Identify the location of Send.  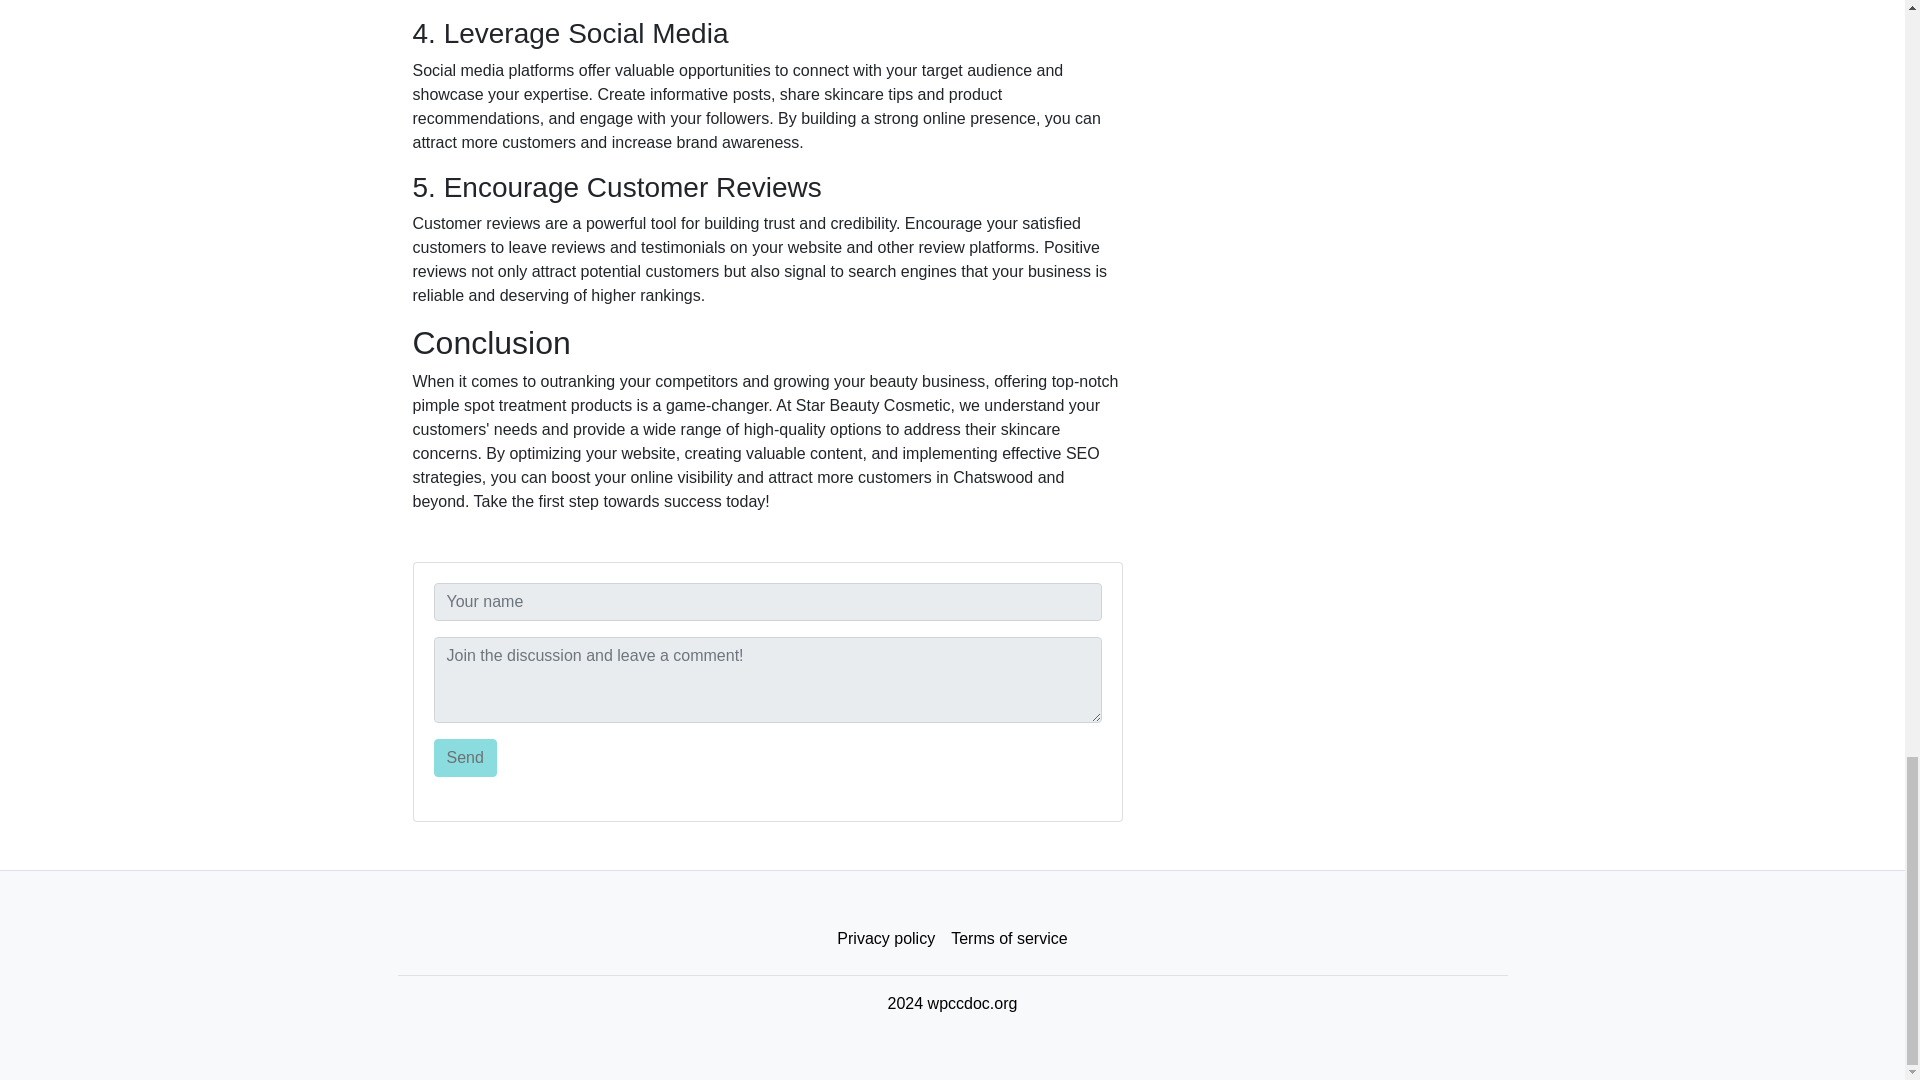
(465, 757).